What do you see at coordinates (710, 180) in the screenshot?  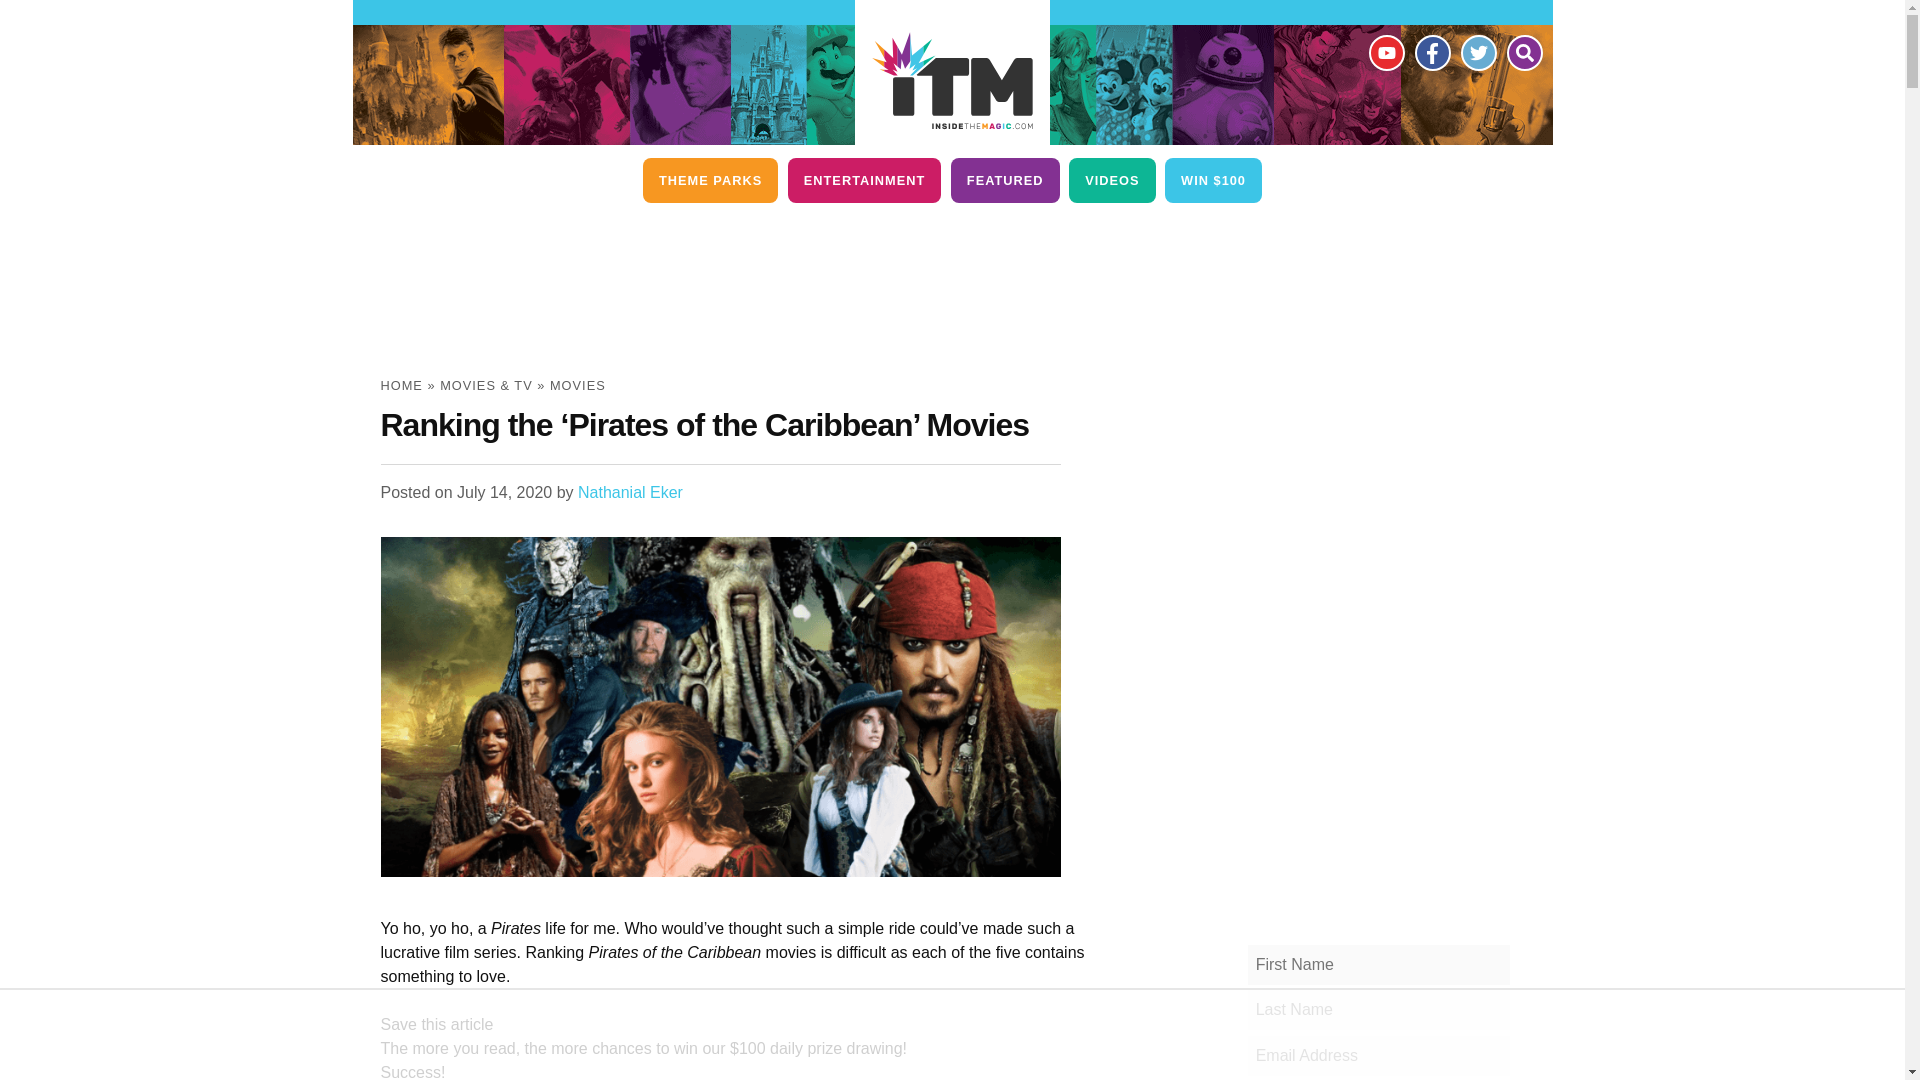 I see `THEME PARKS` at bounding box center [710, 180].